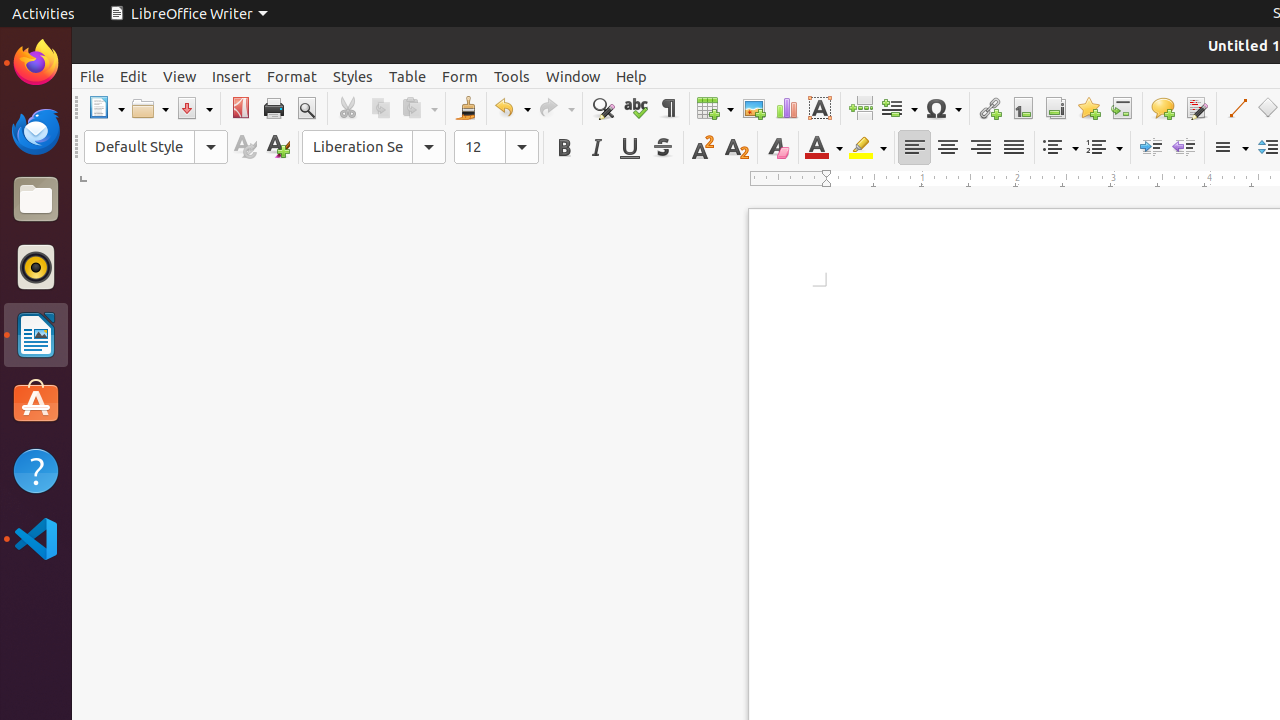 The image size is (1280, 720). Describe the element at coordinates (596, 148) in the screenshot. I see `Italic` at that location.